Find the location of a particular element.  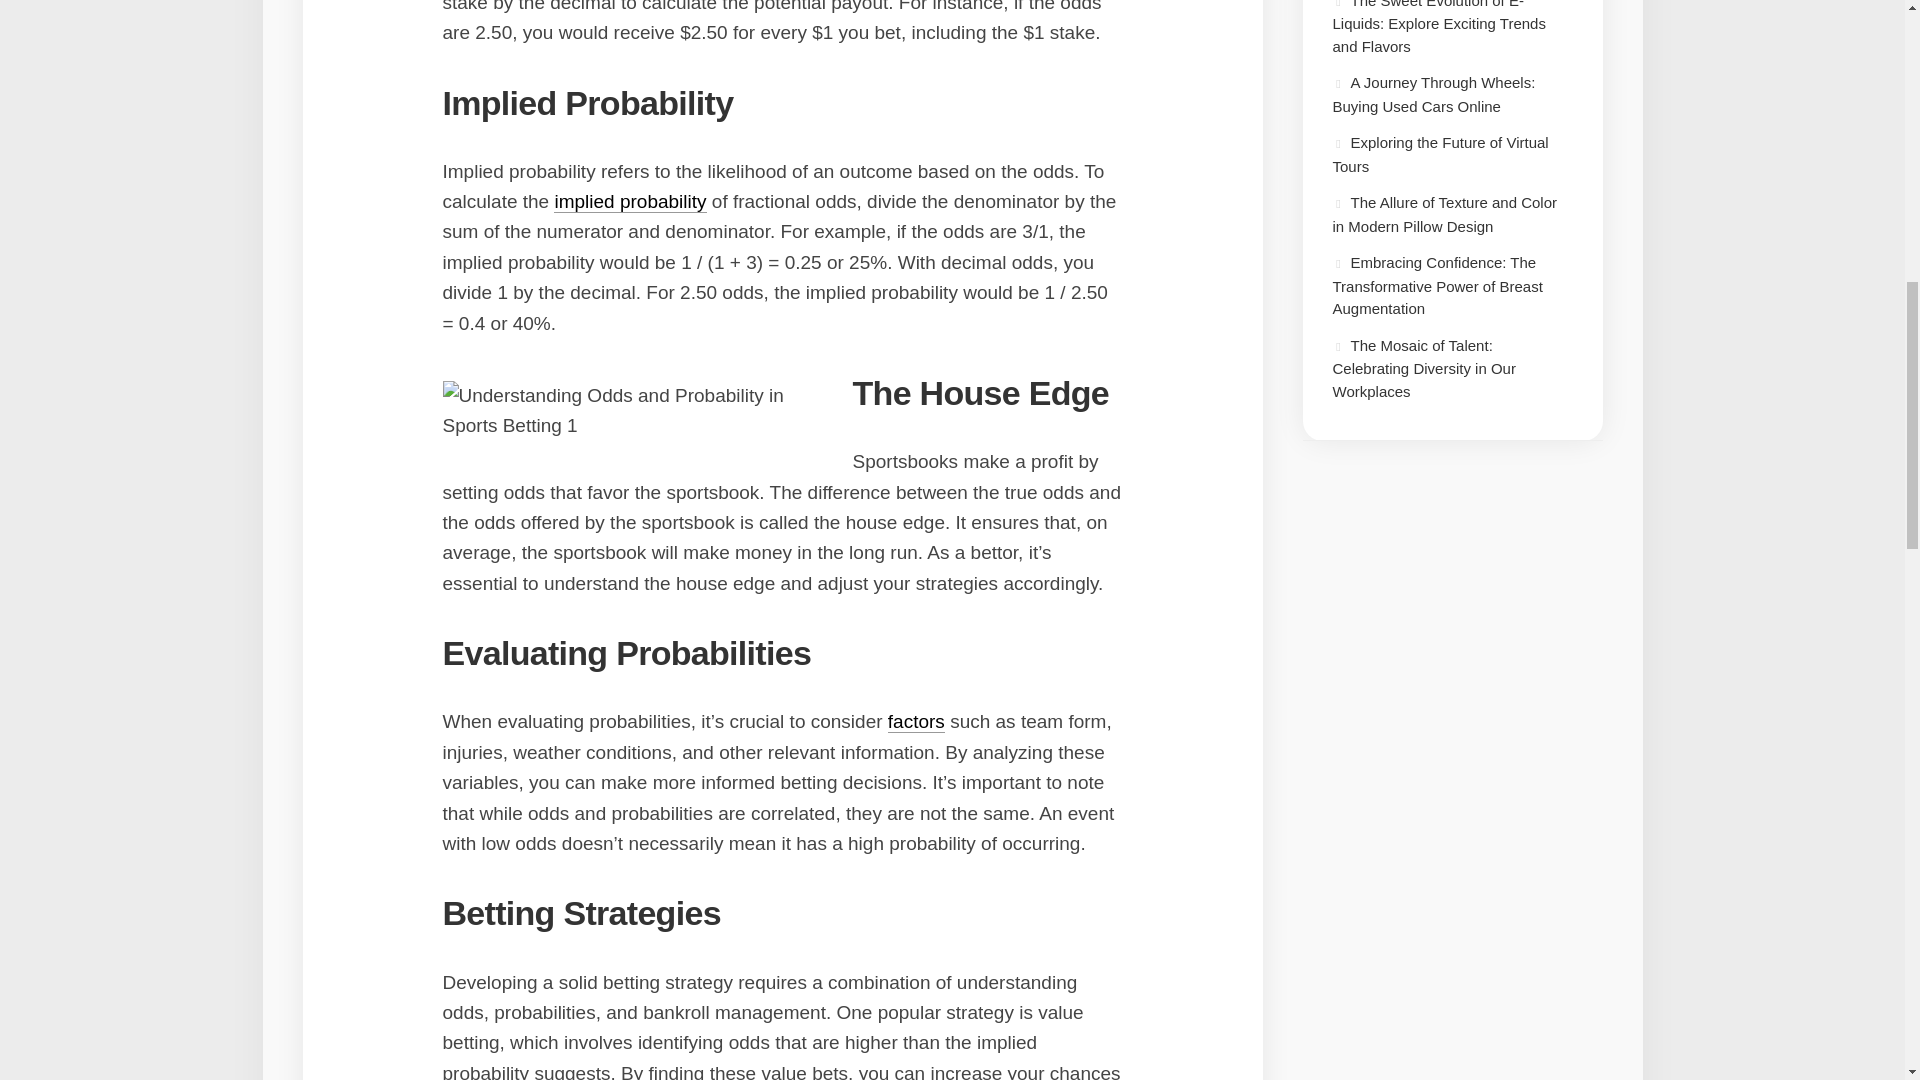

The Allure of Texture and Color in Modern Pillow Design is located at coordinates (1444, 214).